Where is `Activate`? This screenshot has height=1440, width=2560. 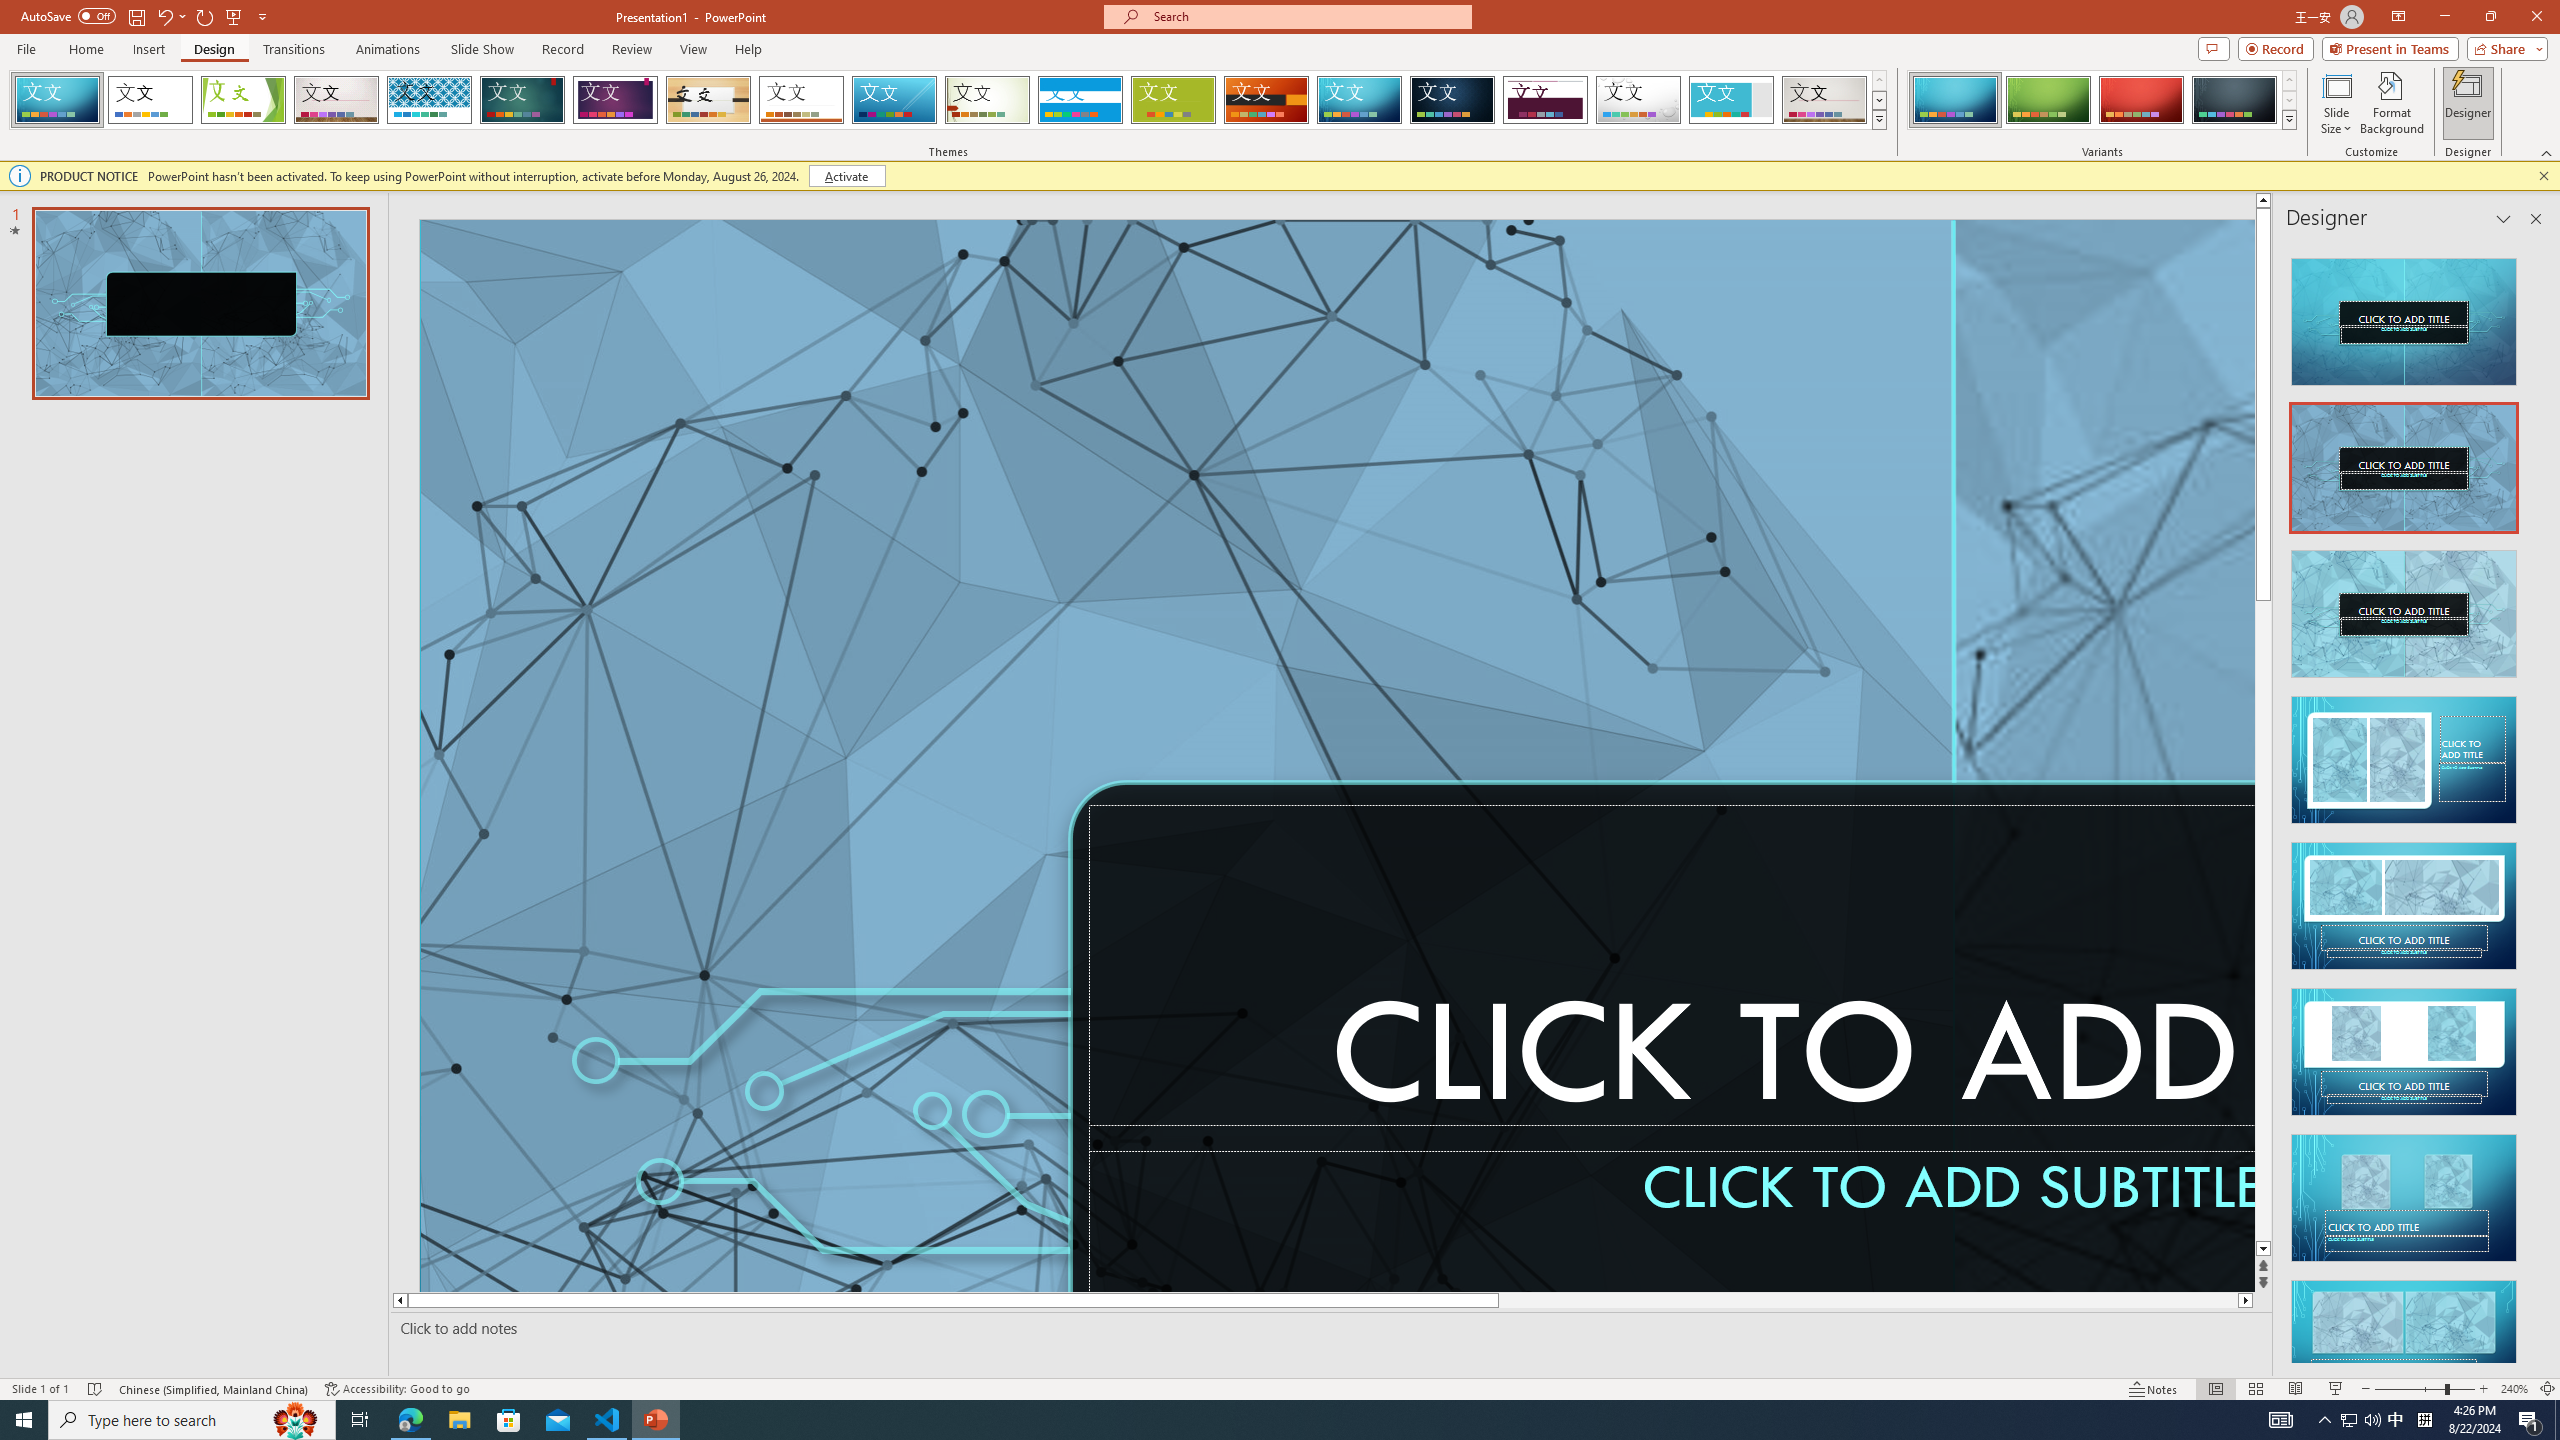 Activate is located at coordinates (846, 176).